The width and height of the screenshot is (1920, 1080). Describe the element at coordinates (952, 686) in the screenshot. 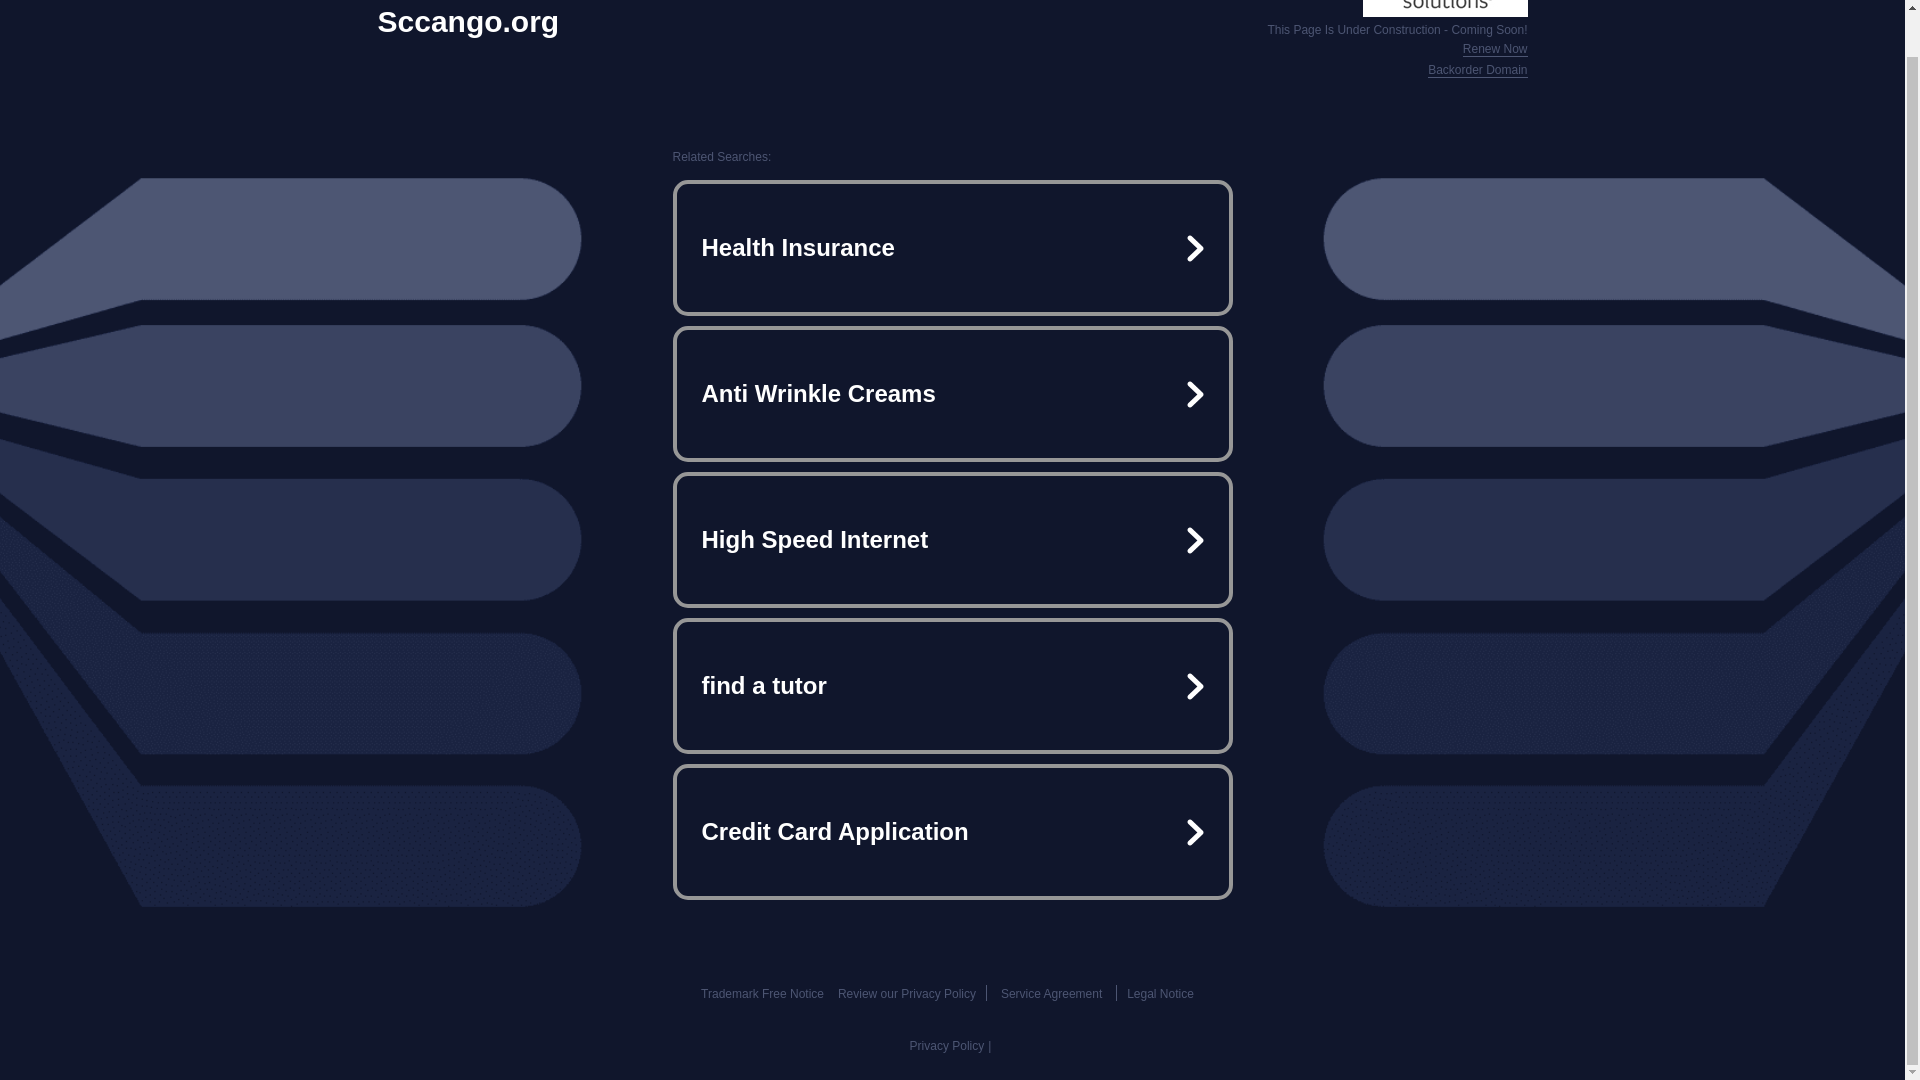

I see `find a tutor` at that location.